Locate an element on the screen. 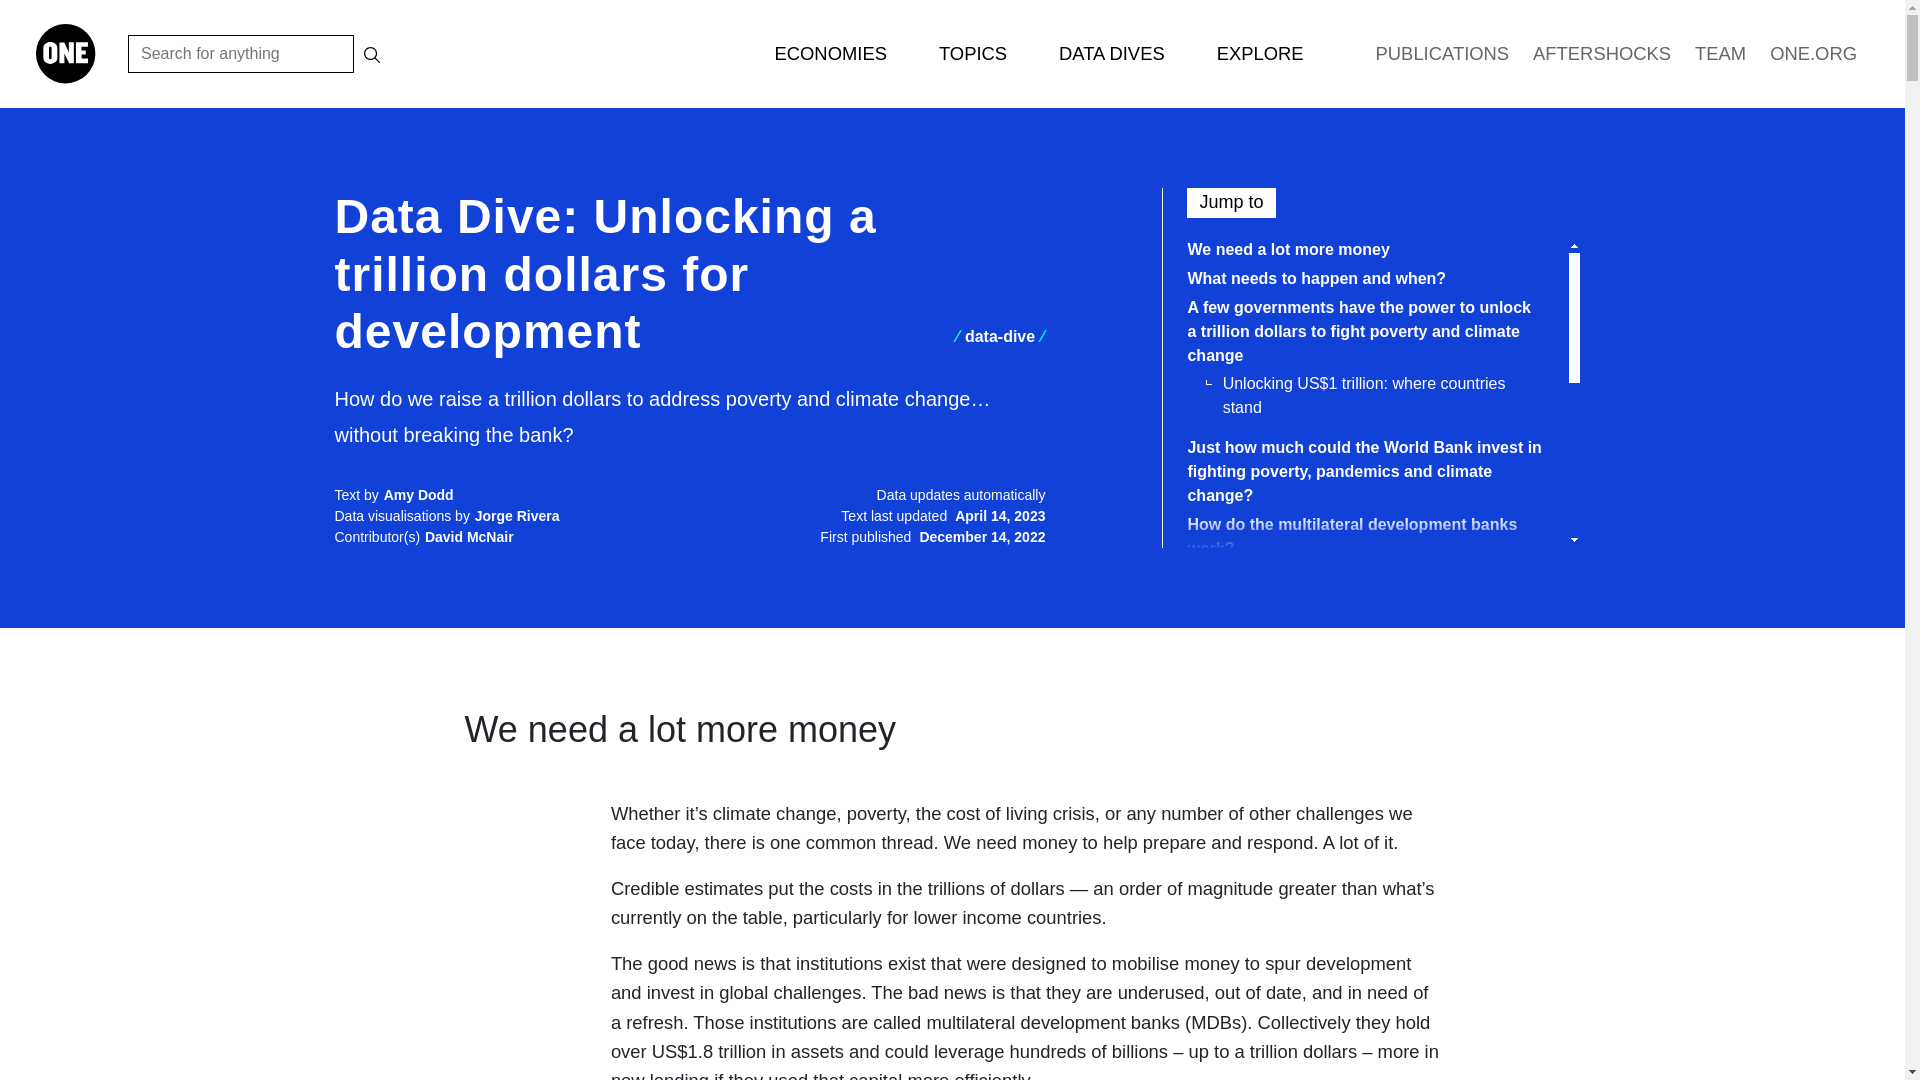  Explore is located at coordinates (1246, 54).